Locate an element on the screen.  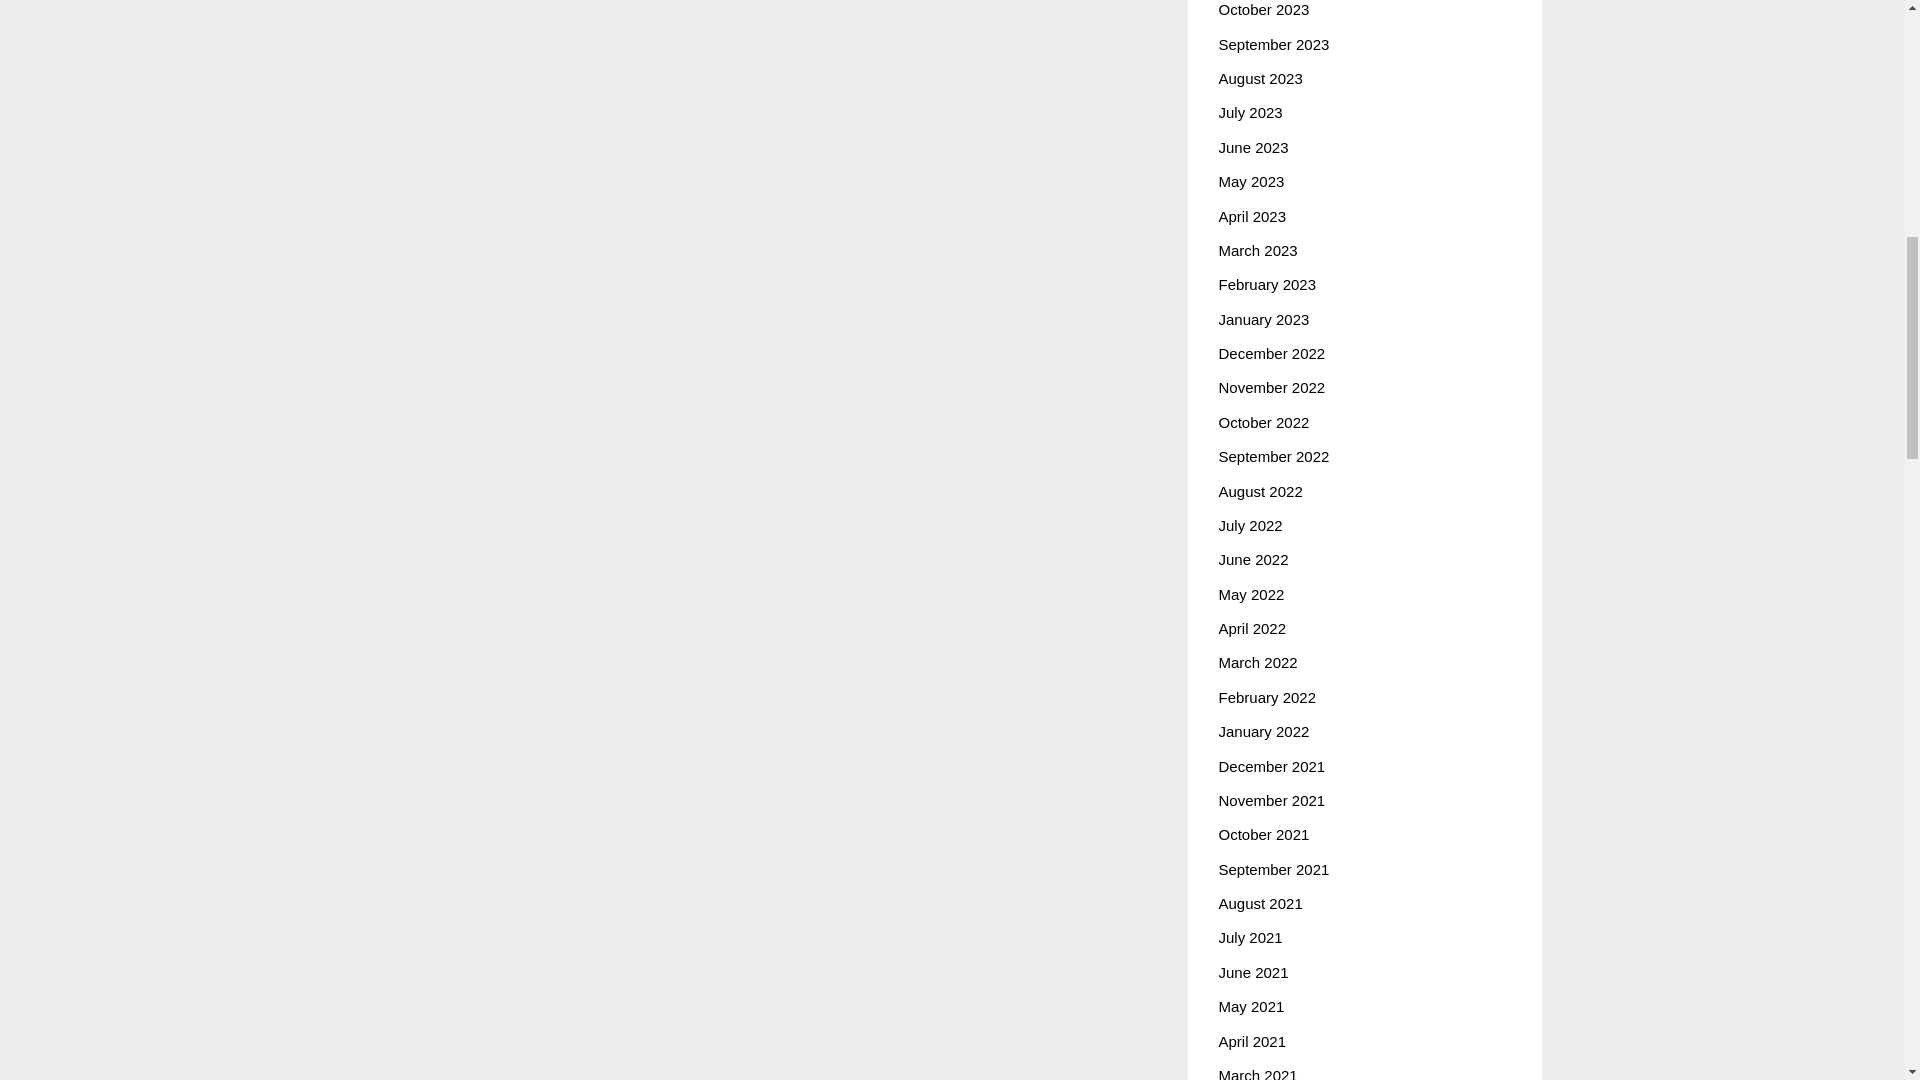
October 2022 is located at coordinates (1263, 422).